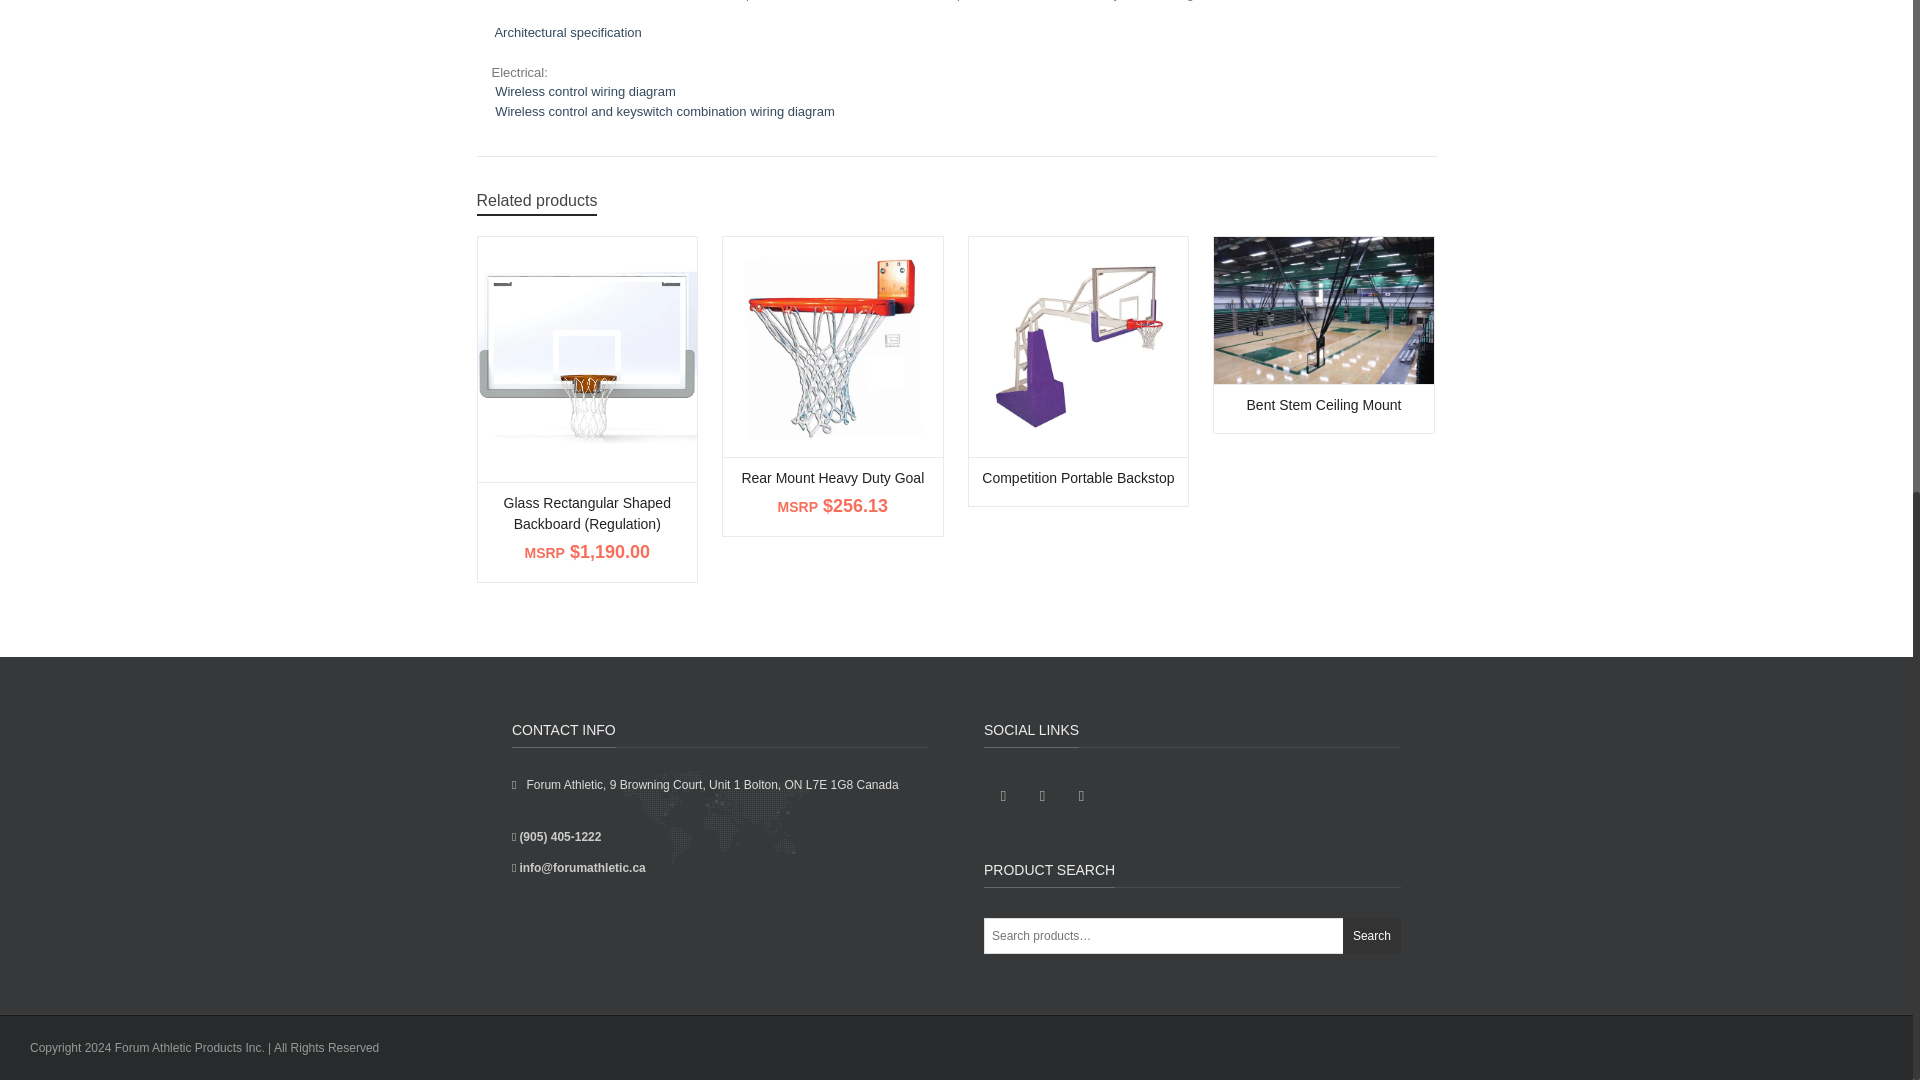 The width and height of the screenshot is (1920, 1080). What do you see at coordinates (1078, 346) in the screenshot?
I see `Competition Portable Backstop` at bounding box center [1078, 346].